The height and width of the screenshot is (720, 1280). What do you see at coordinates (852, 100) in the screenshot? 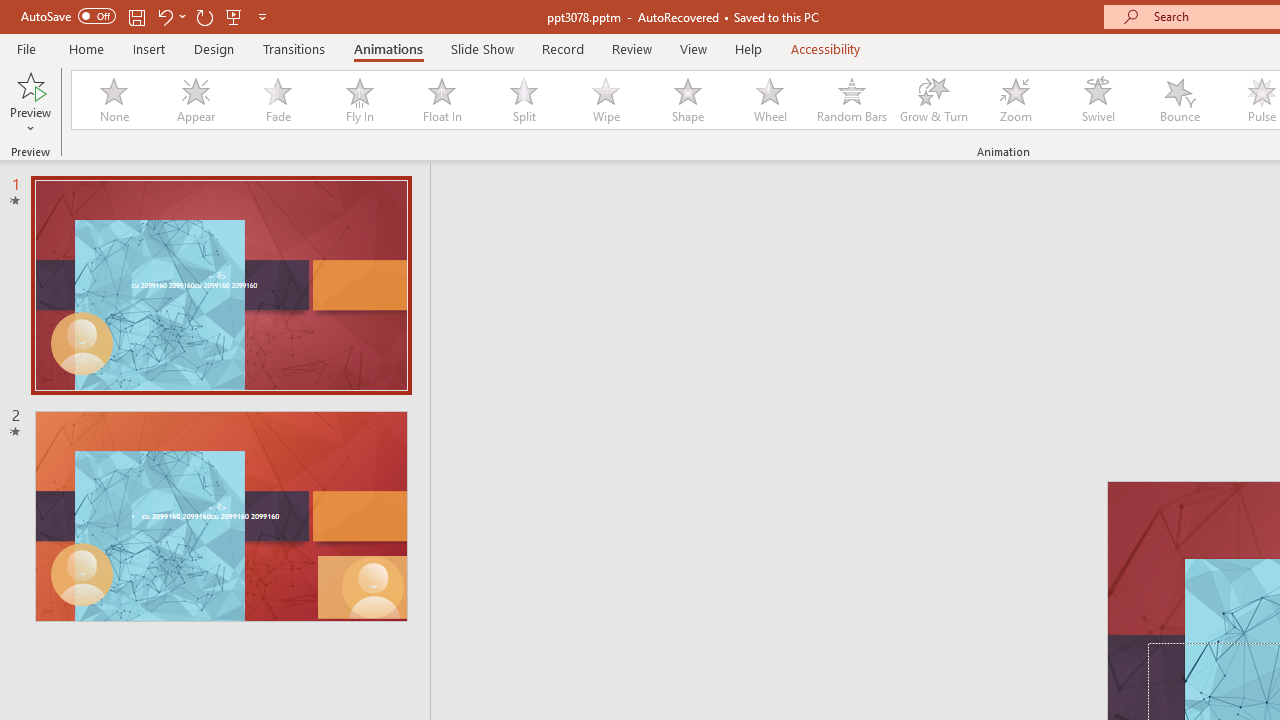
I see `Random Bars` at bounding box center [852, 100].